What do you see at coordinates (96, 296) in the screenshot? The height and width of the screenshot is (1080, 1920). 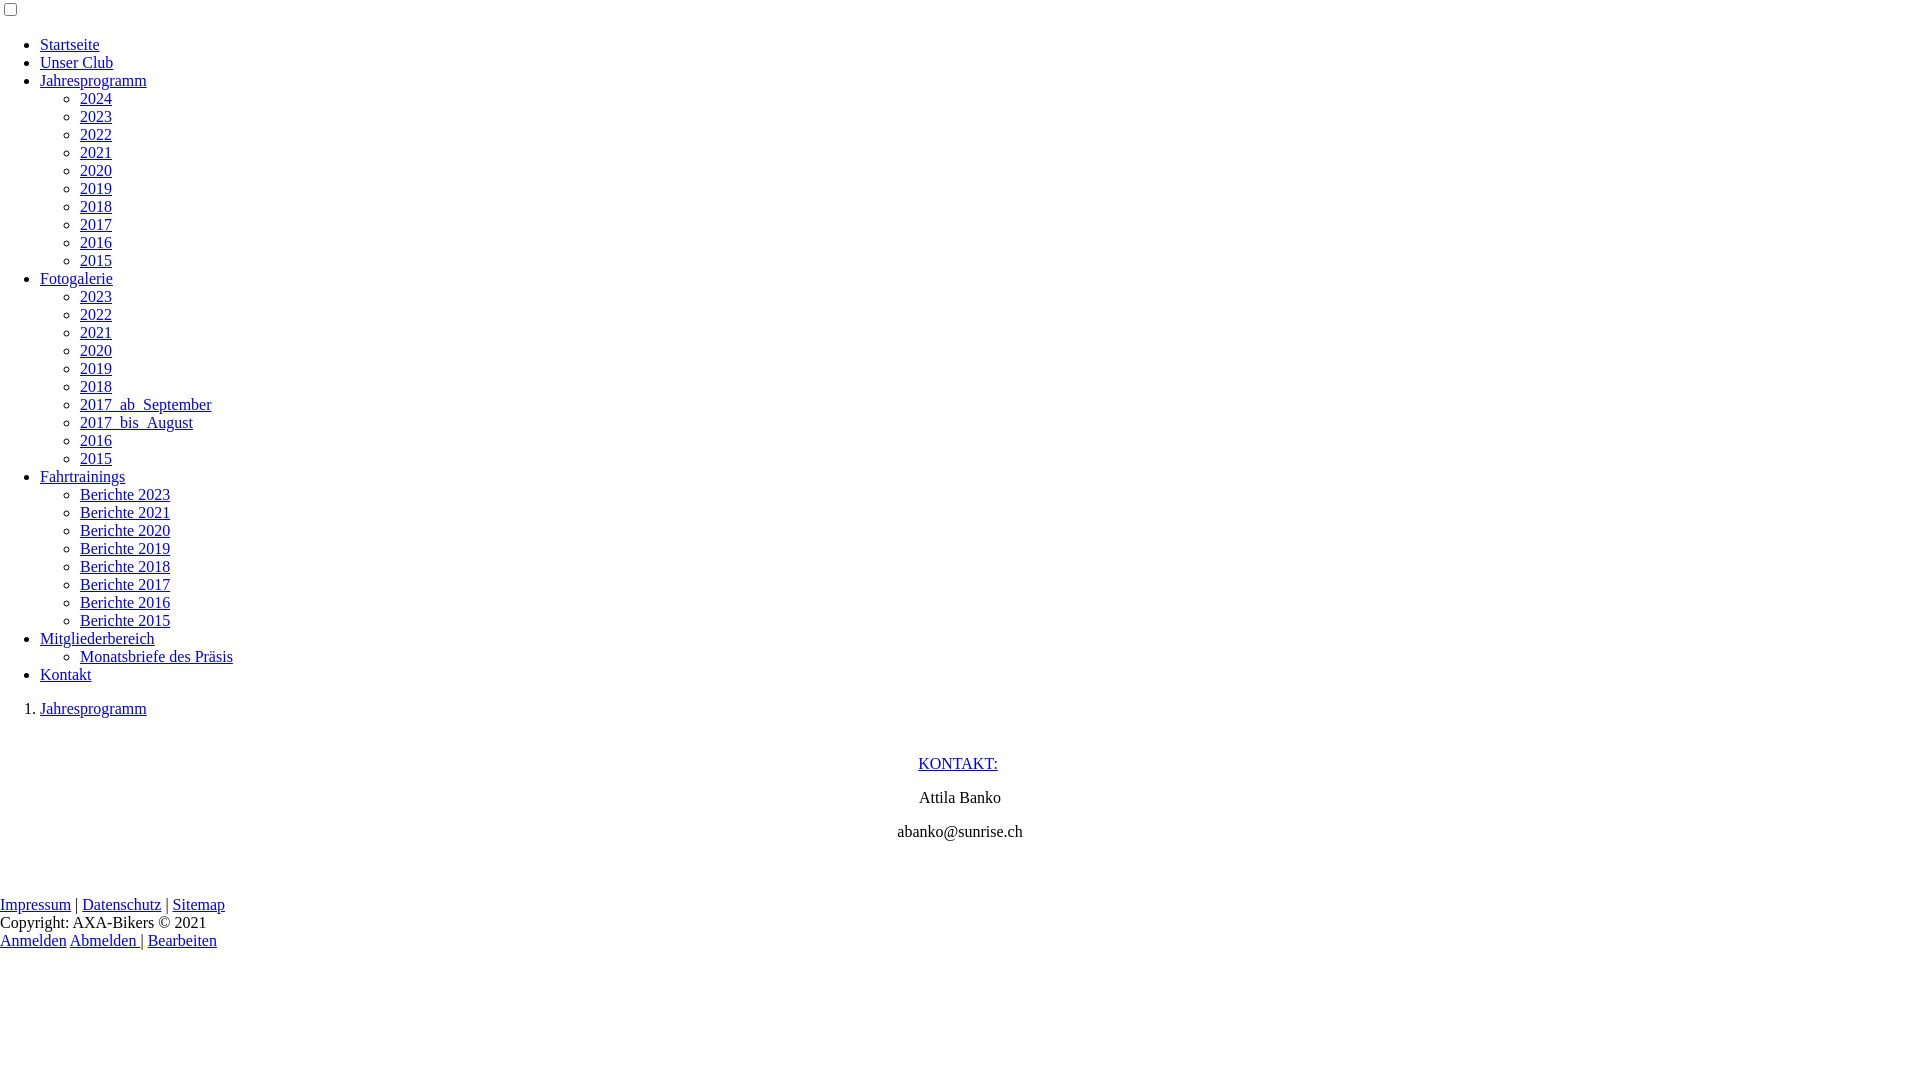 I see `2023` at bounding box center [96, 296].